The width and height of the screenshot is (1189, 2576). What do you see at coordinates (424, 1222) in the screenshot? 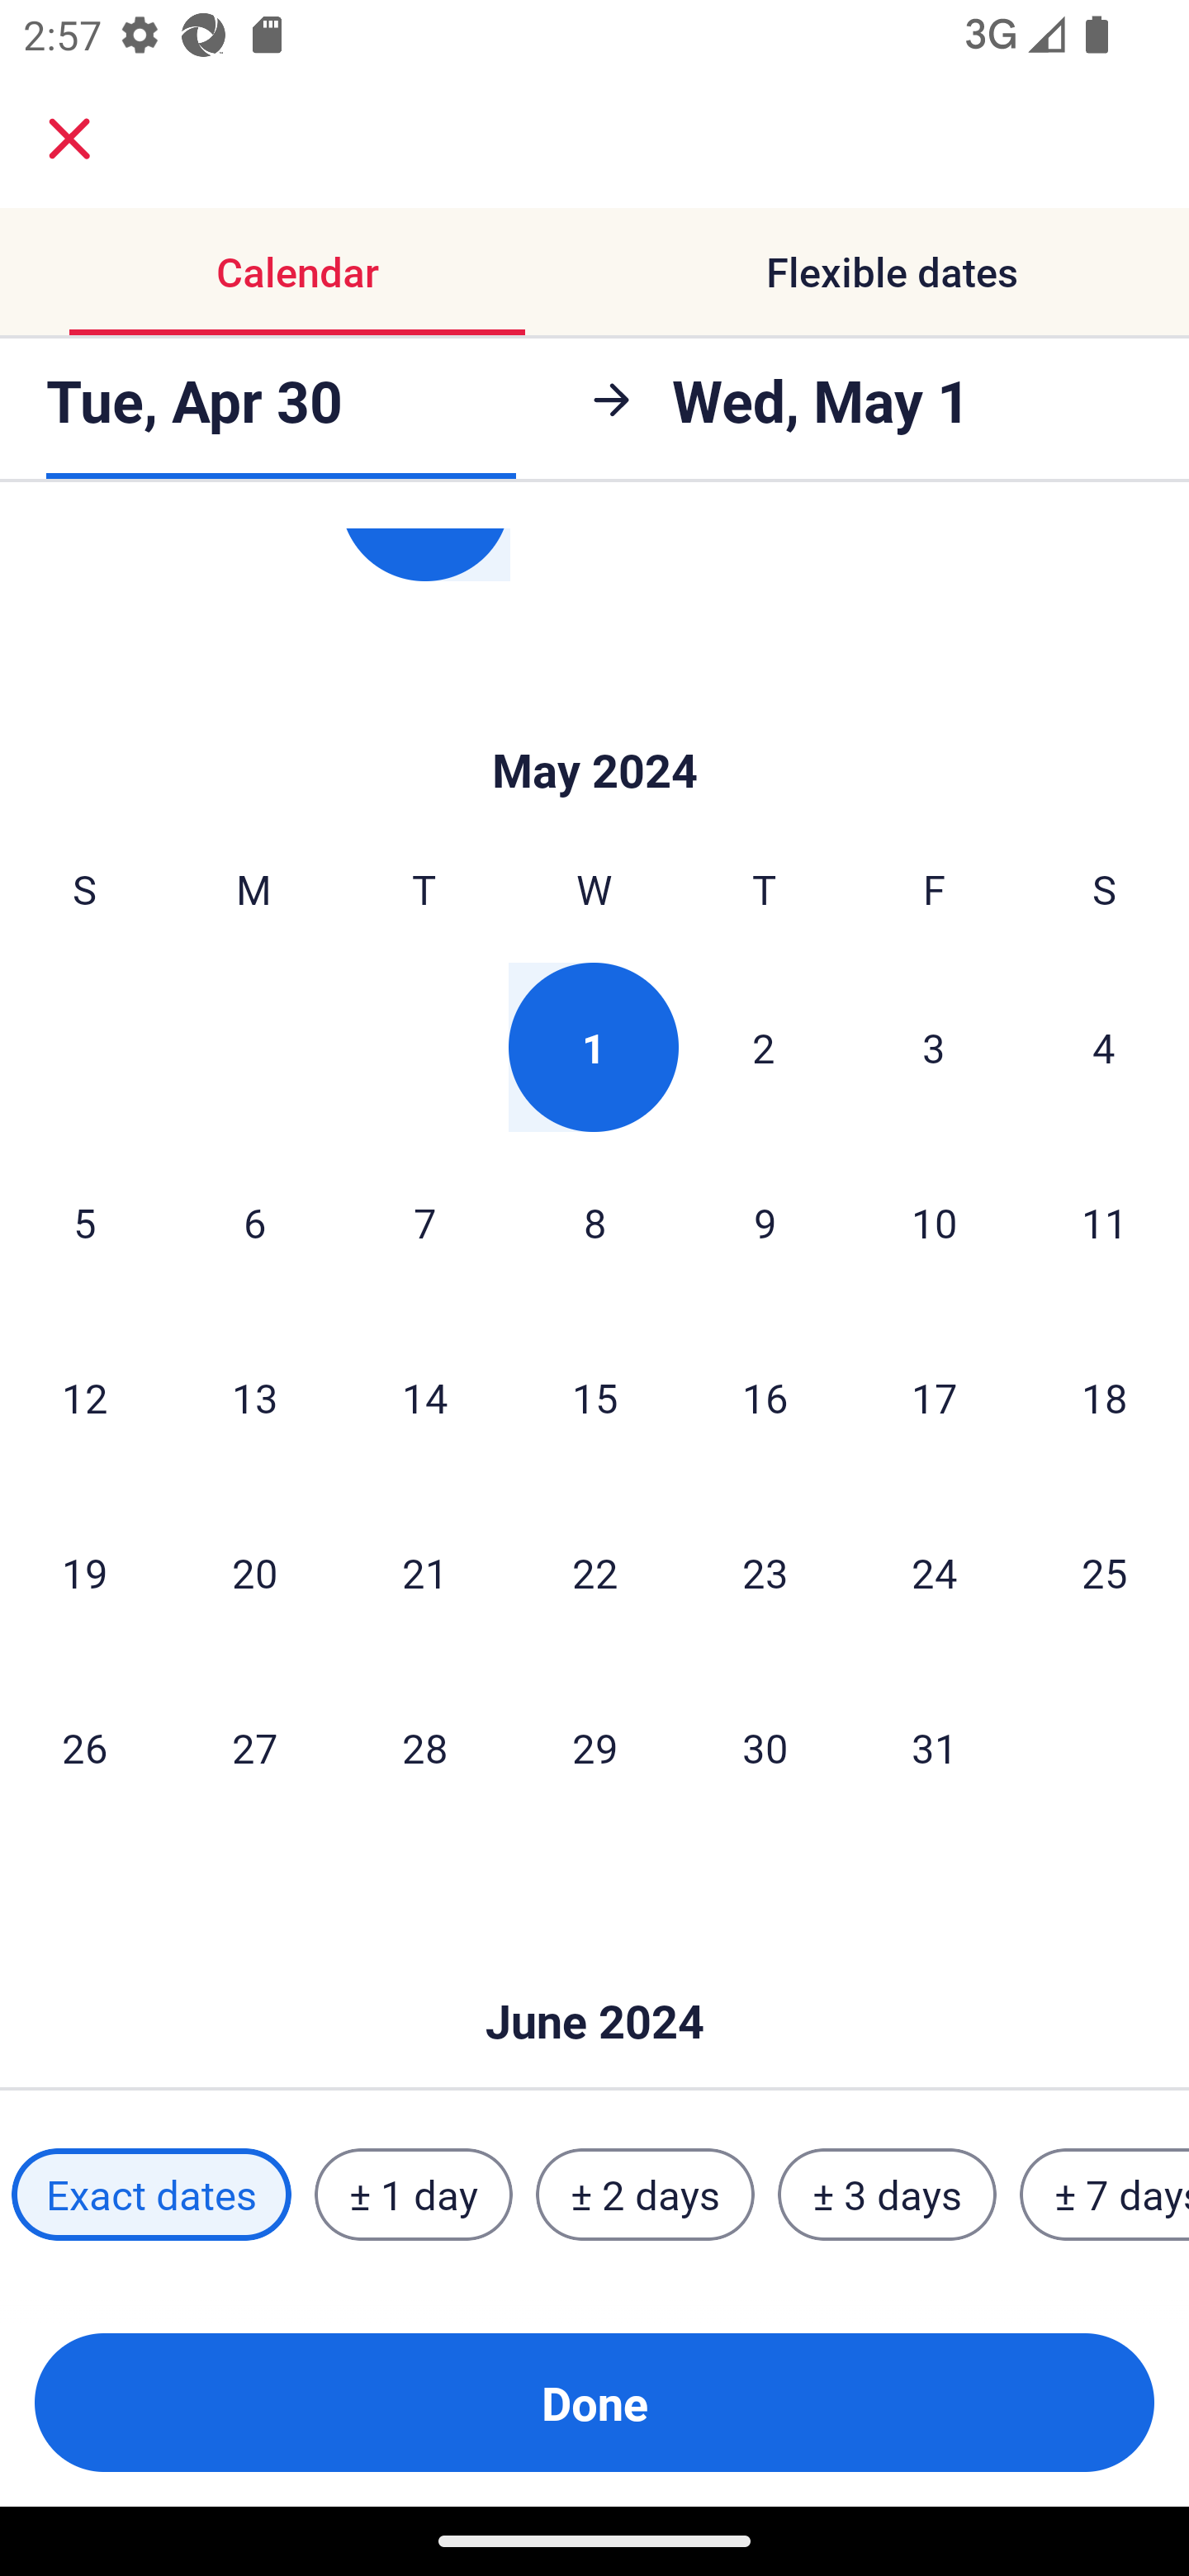
I see `7 Tuesday, May 7, 2024` at bounding box center [424, 1222].